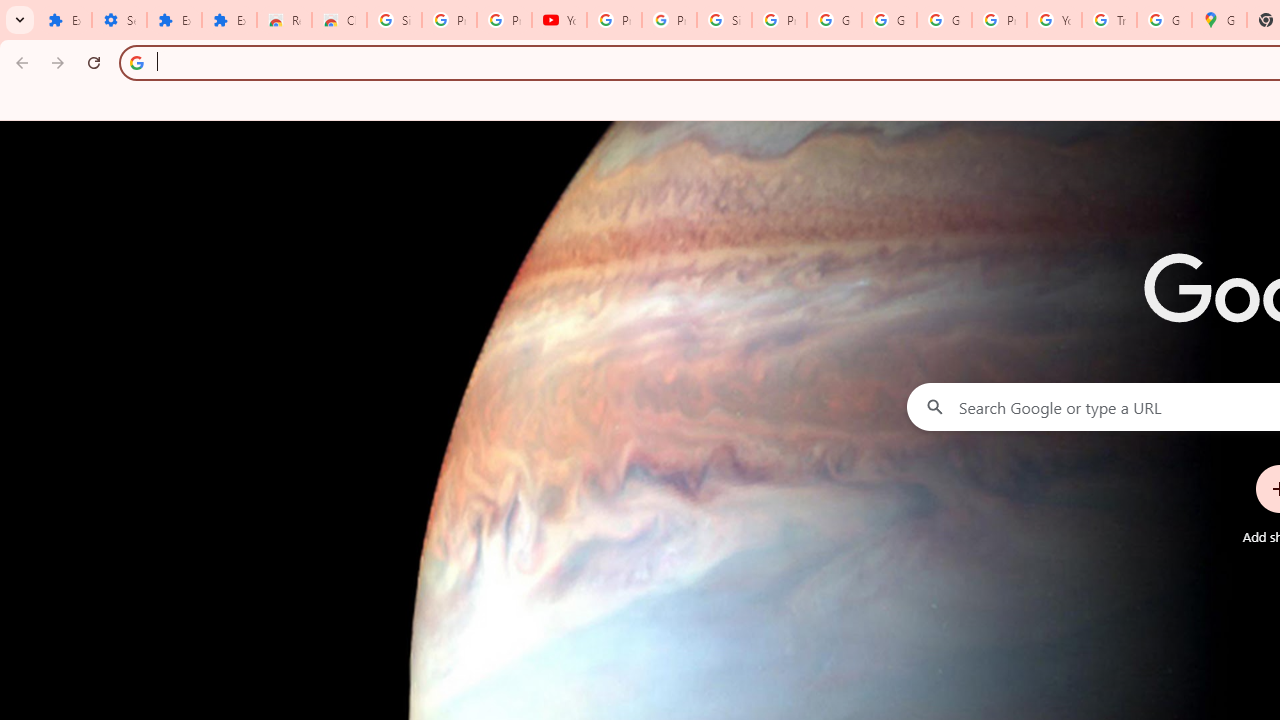 The height and width of the screenshot is (720, 1280). Describe the element at coordinates (888, 20) in the screenshot. I see `Google Account` at that location.